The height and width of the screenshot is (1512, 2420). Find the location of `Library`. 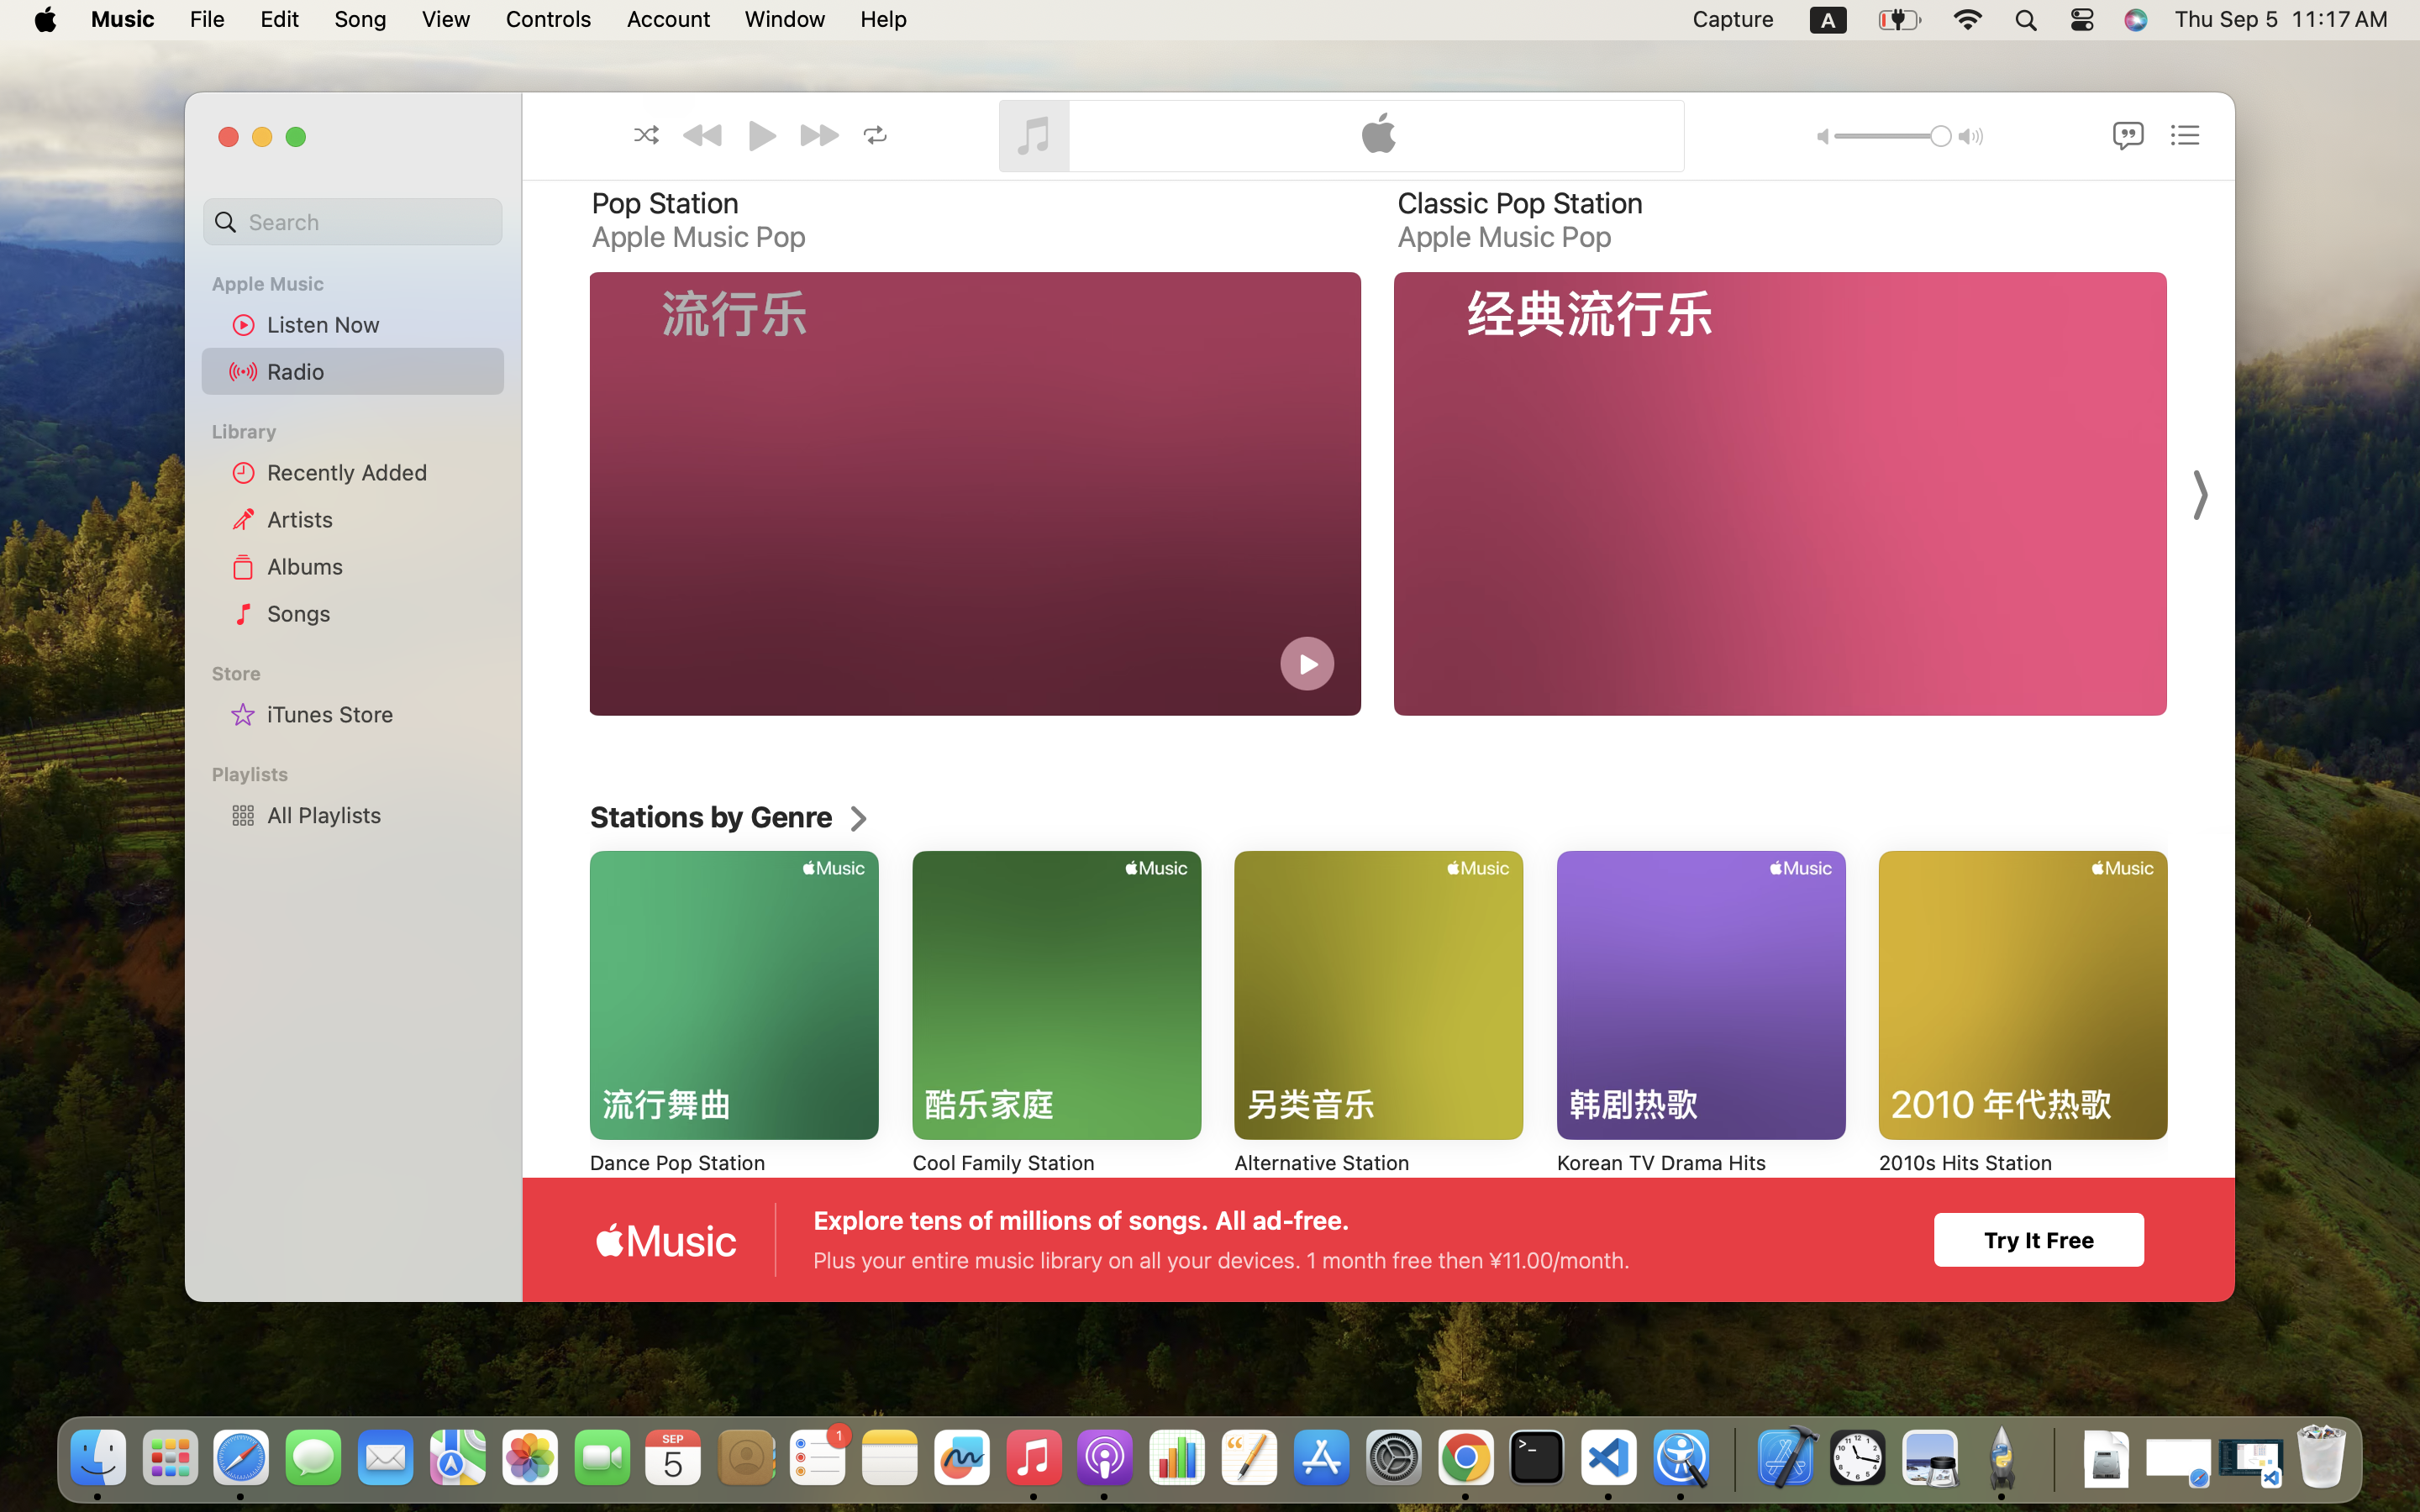

Library is located at coordinates (352, 432).